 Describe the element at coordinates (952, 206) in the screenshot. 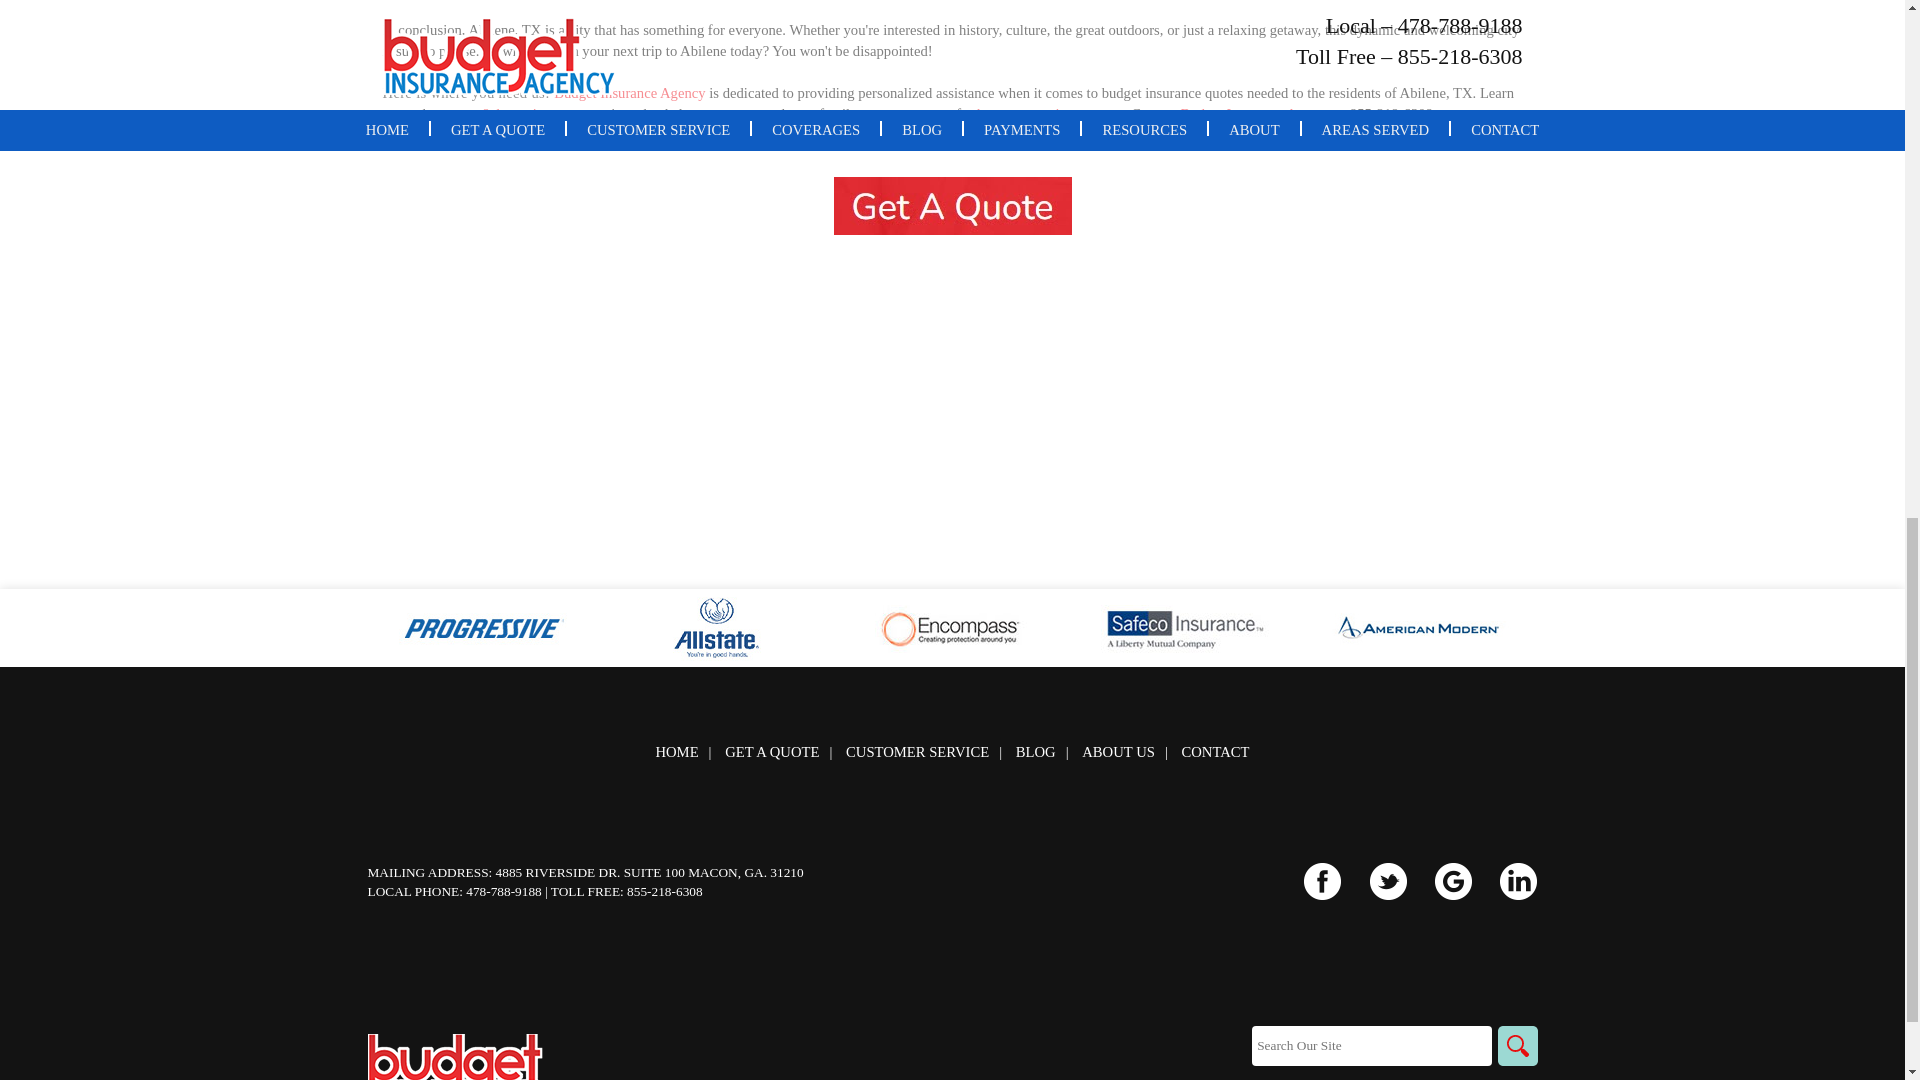

I see `Get a Quote in Texas` at that location.